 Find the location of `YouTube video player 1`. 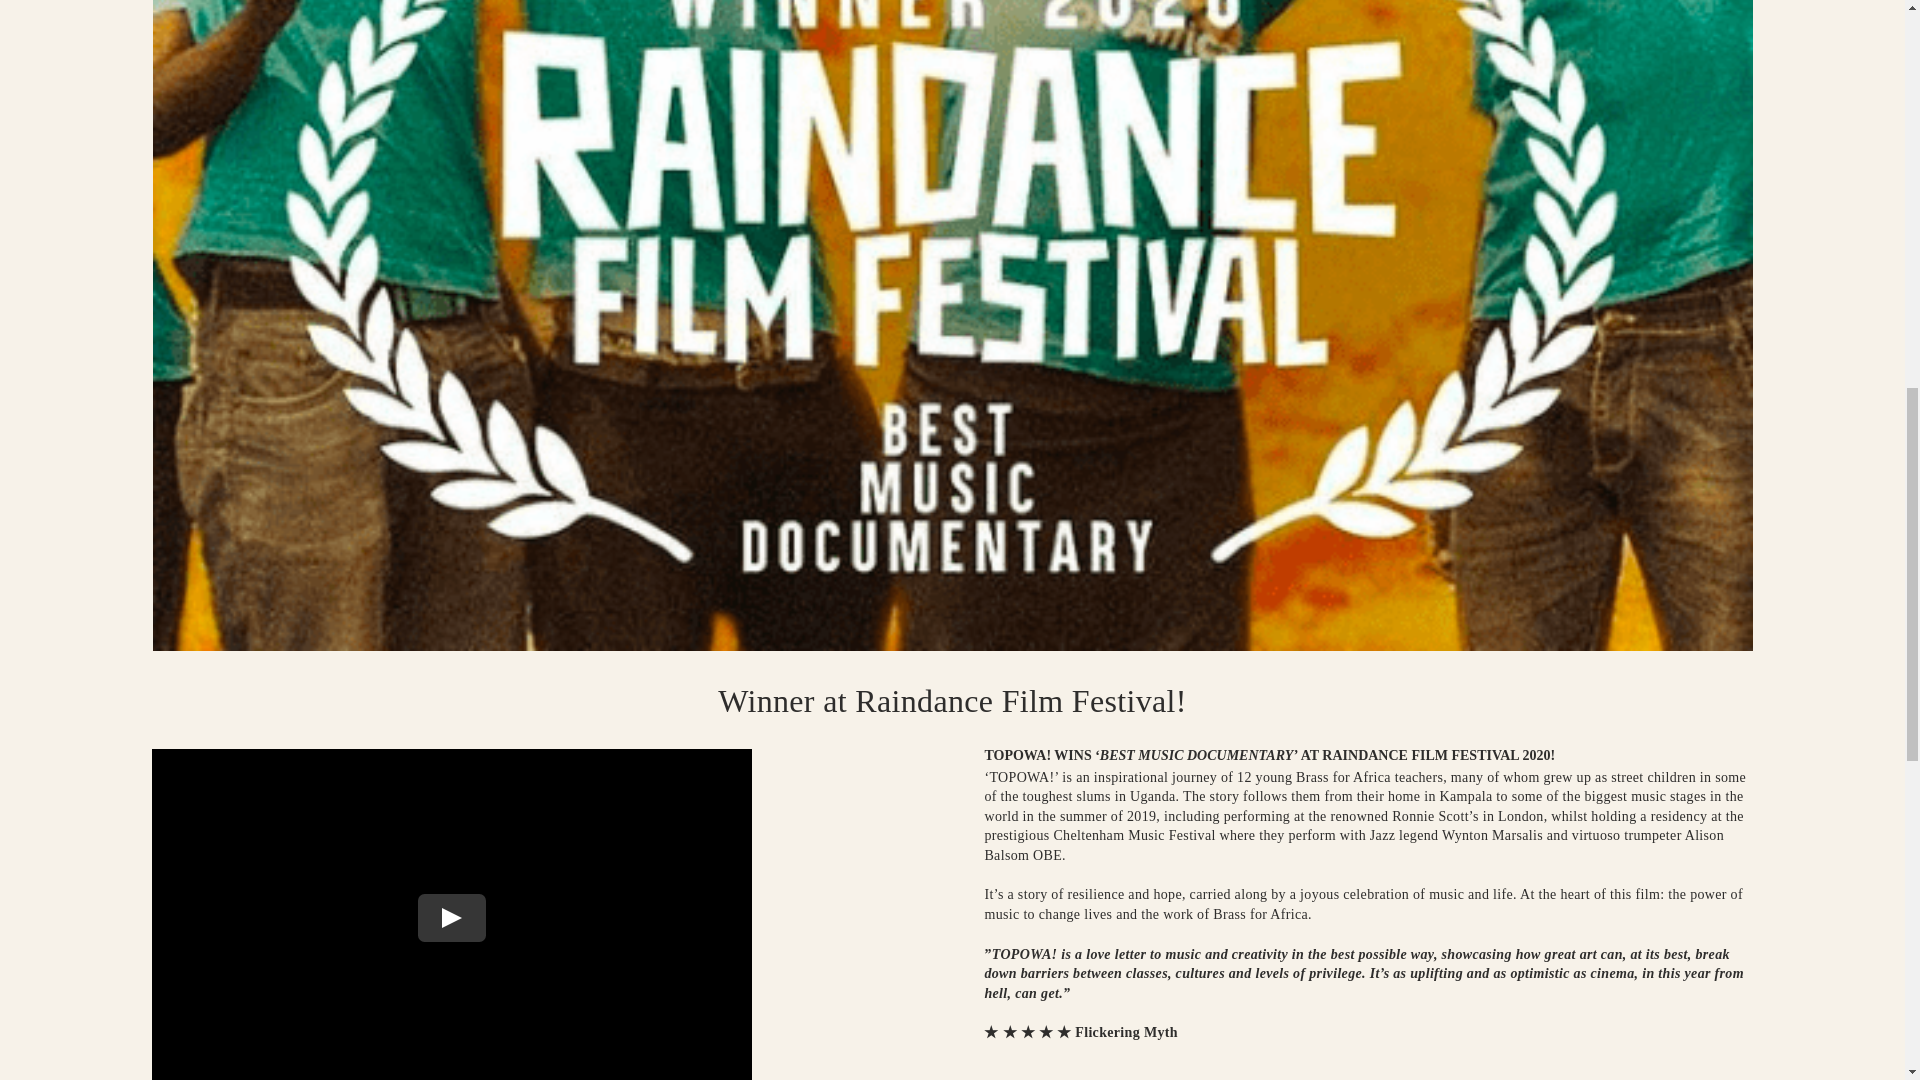

YouTube video player 1 is located at coordinates (452, 914).